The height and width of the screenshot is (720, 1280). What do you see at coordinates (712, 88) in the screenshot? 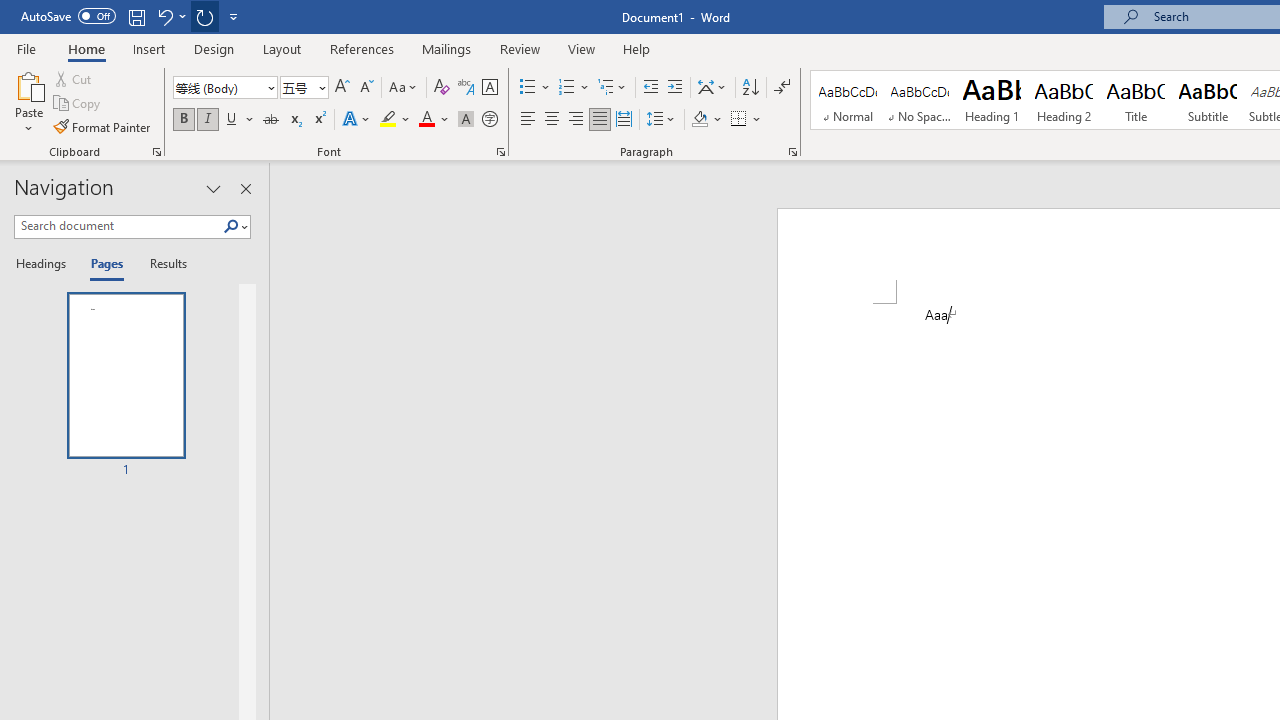
I see `Asian Layout` at bounding box center [712, 88].